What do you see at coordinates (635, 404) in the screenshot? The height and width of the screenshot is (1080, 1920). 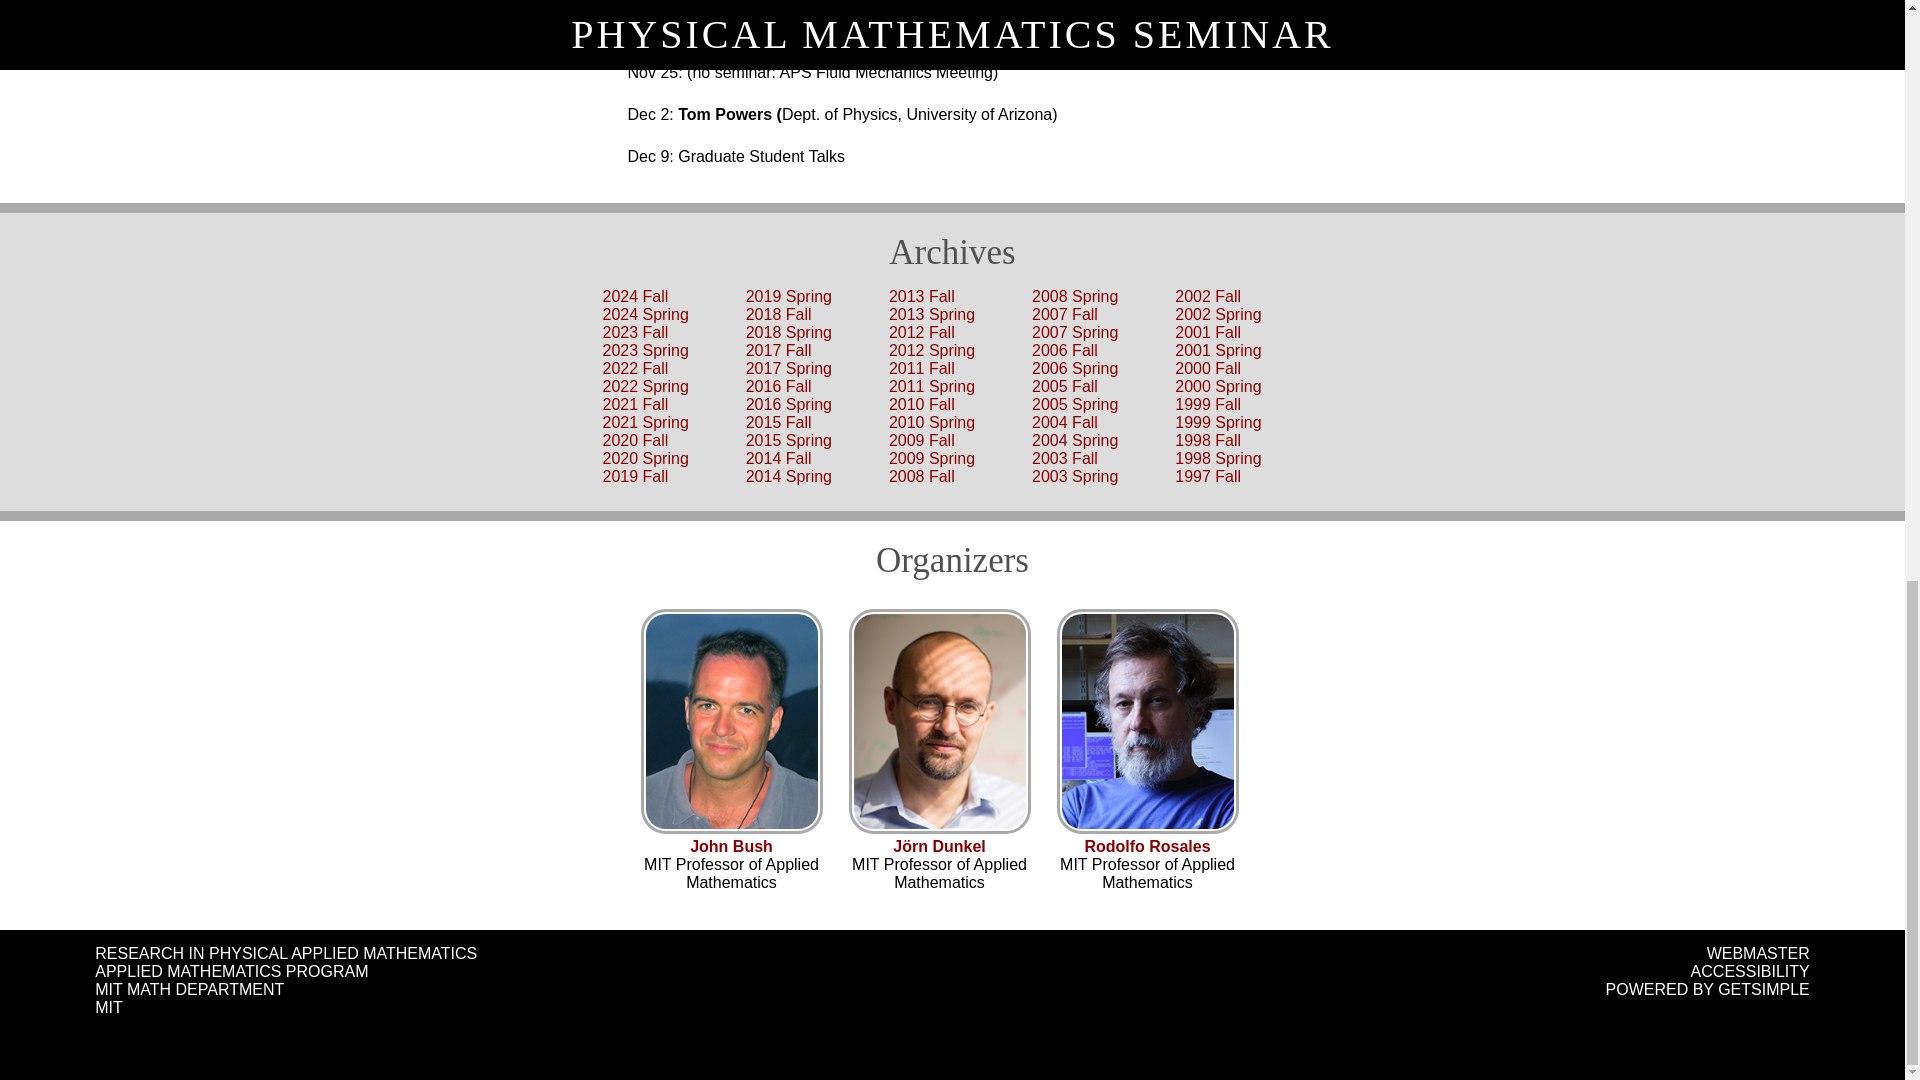 I see `2021 Fall` at bounding box center [635, 404].